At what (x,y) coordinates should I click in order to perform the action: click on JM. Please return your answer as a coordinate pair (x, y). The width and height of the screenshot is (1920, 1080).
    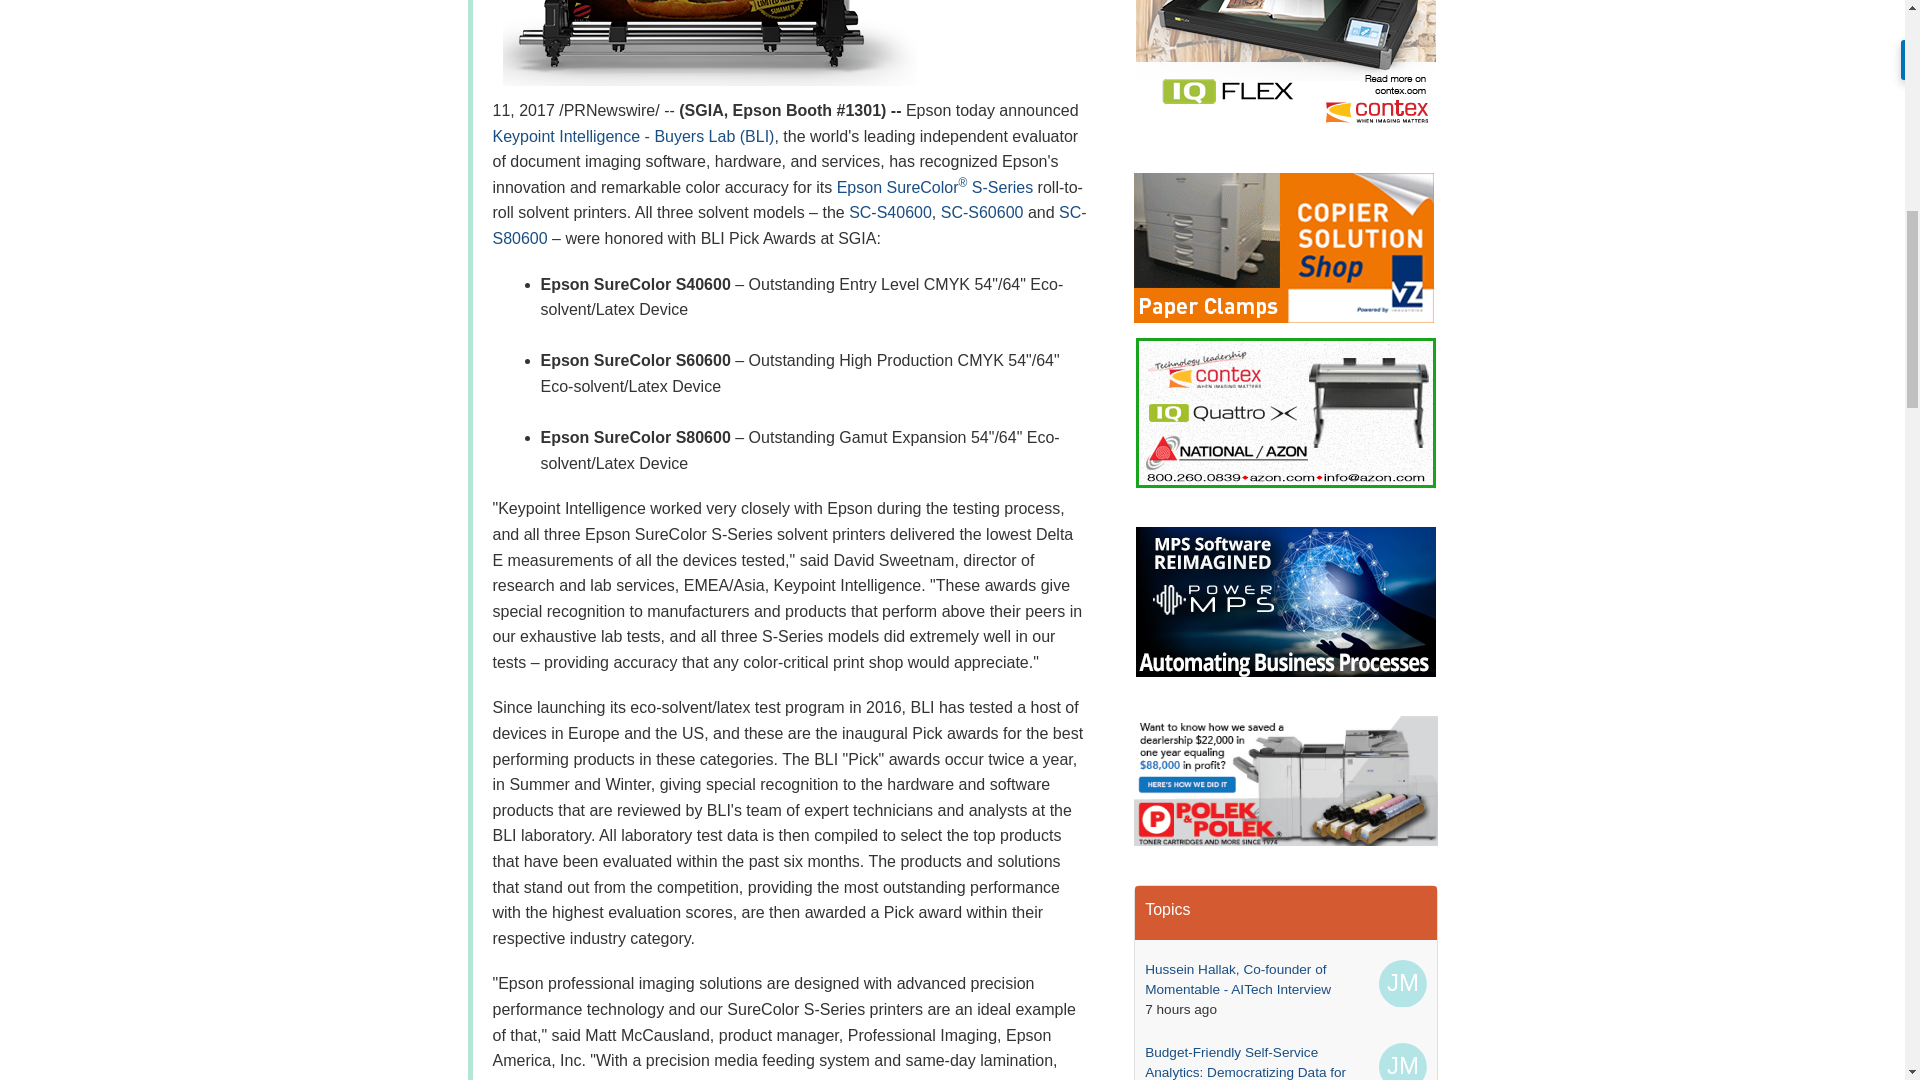
    Looking at the image, I should click on (1402, 984).